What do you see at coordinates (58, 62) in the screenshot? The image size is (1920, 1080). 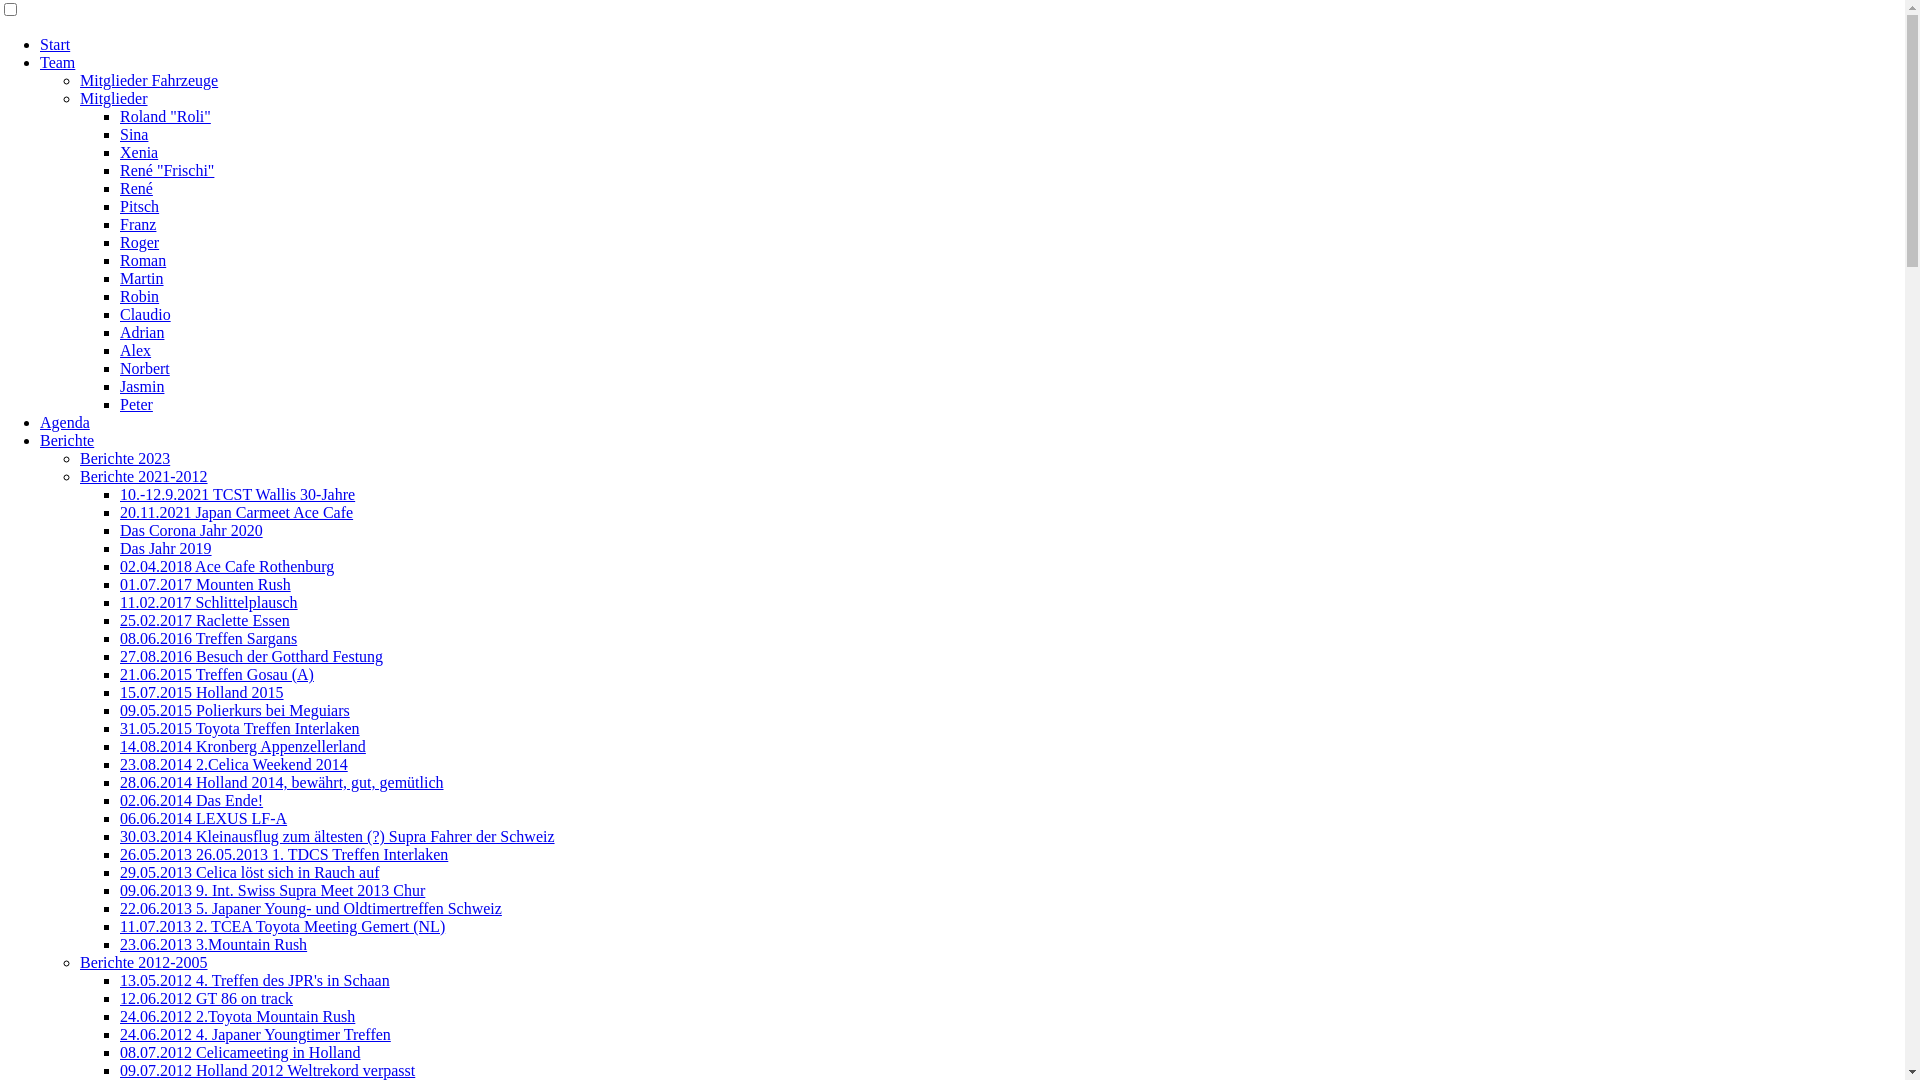 I see `Team` at bounding box center [58, 62].